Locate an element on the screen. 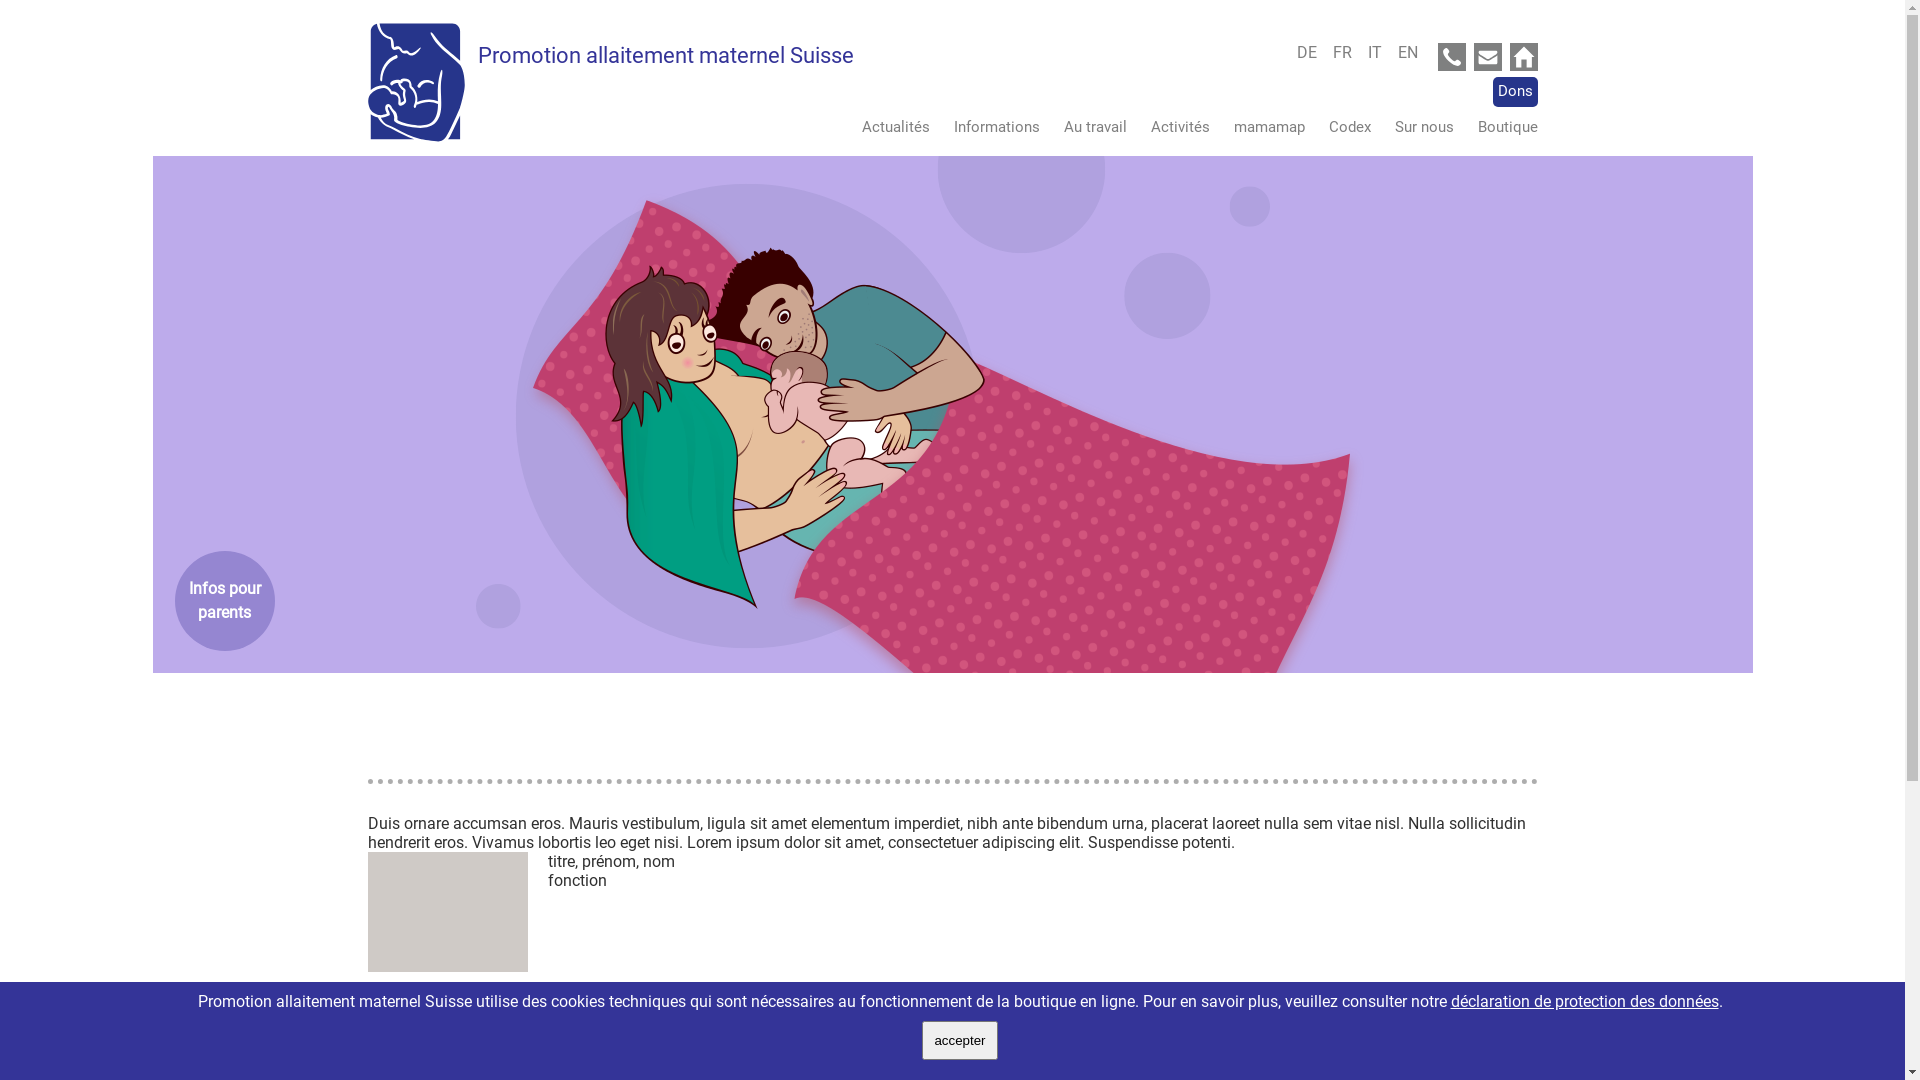  Dons is located at coordinates (1514, 92).